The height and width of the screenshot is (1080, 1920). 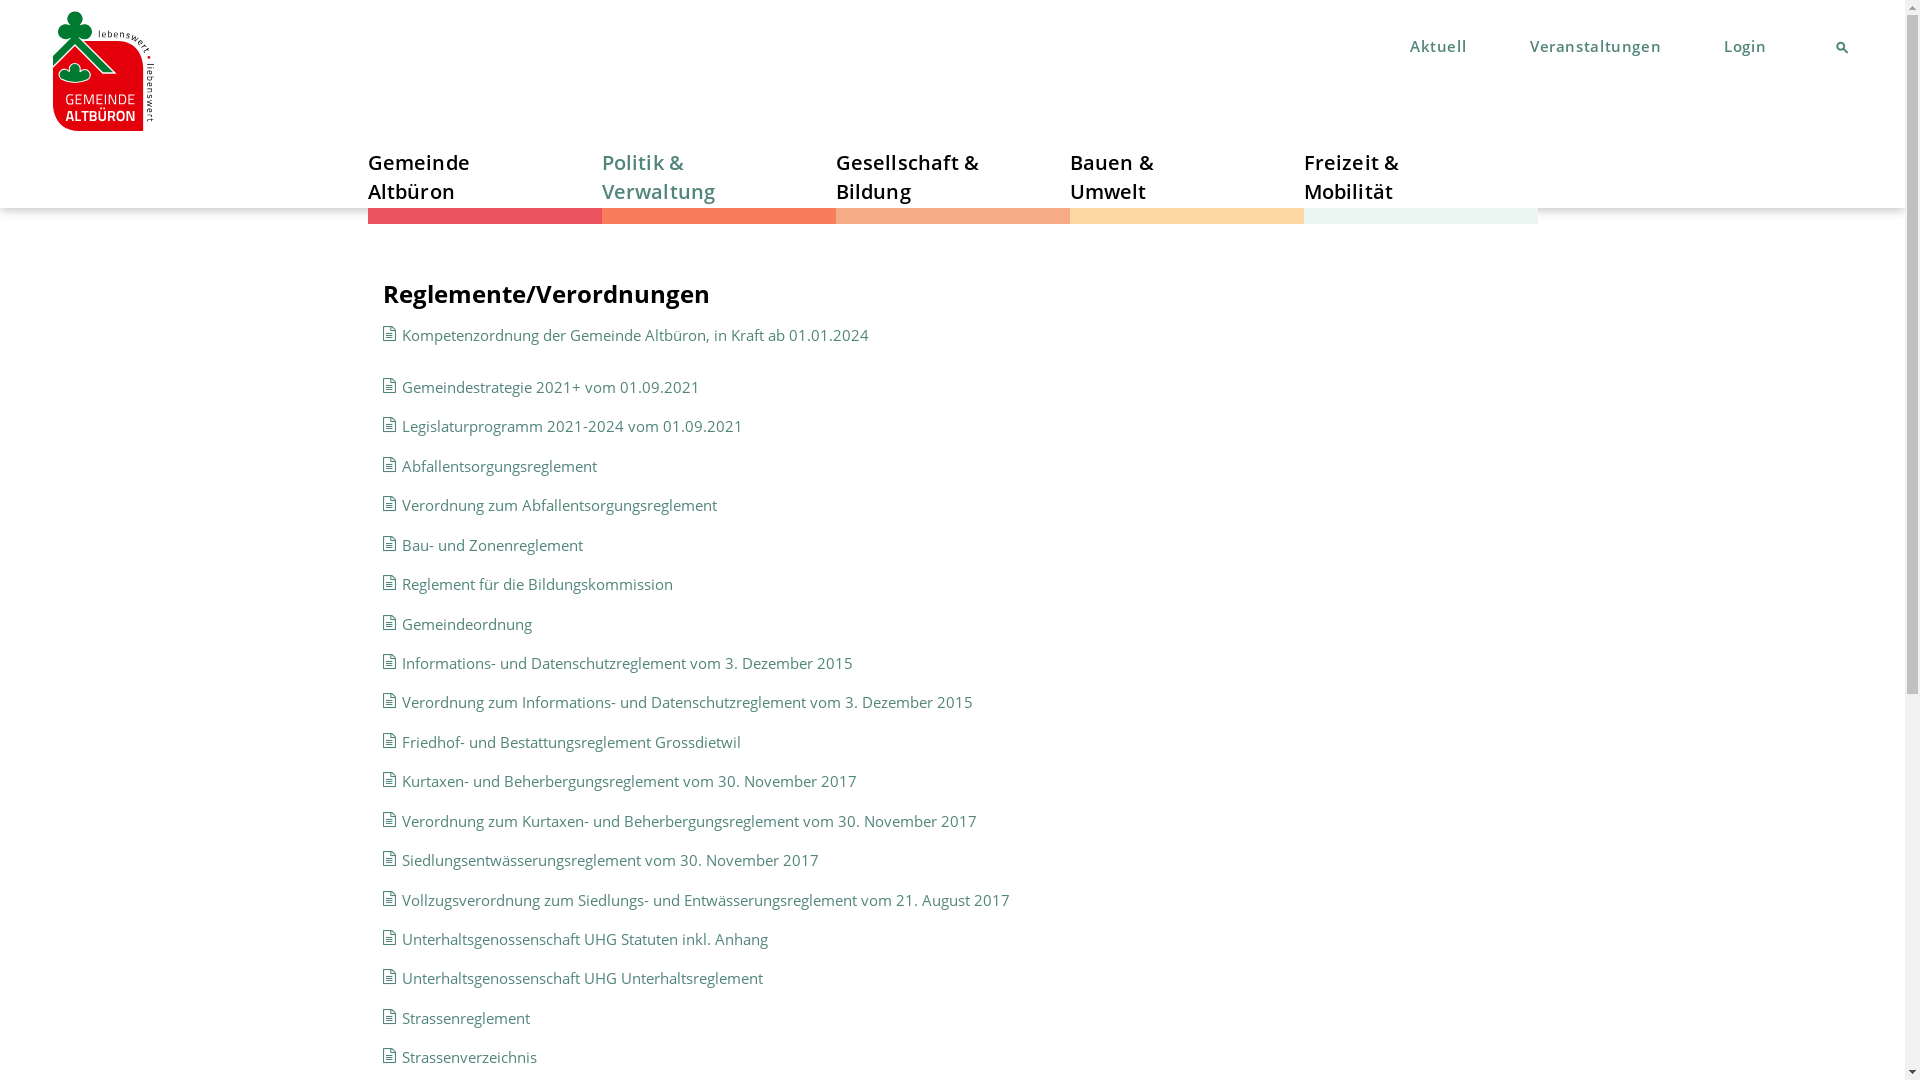 What do you see at coordinates (572, 426) in the screenshot?
I see `Legislaturprogramm 2021-2024 vom 01.09.2021` at bounding box center [572, 426].